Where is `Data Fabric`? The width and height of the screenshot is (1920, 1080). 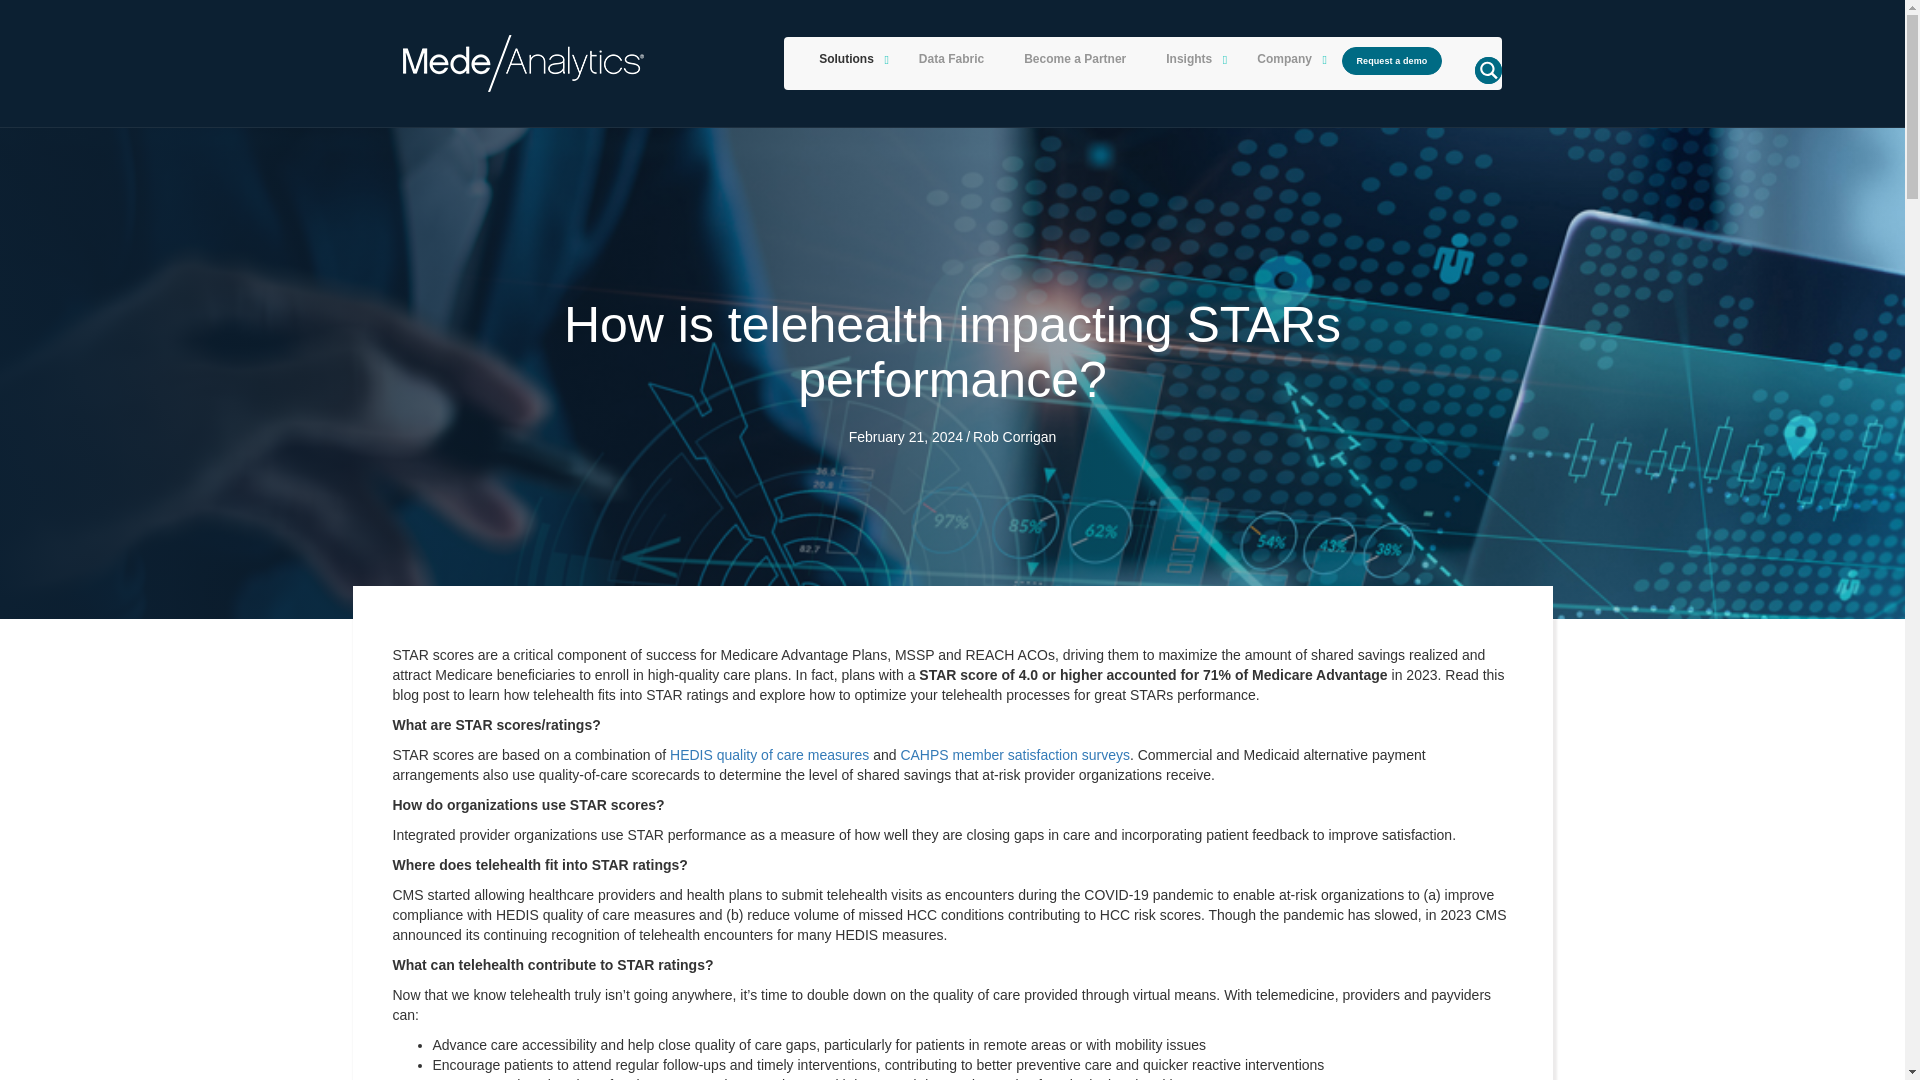 Data Fabric is located at coordinates (951, 60).